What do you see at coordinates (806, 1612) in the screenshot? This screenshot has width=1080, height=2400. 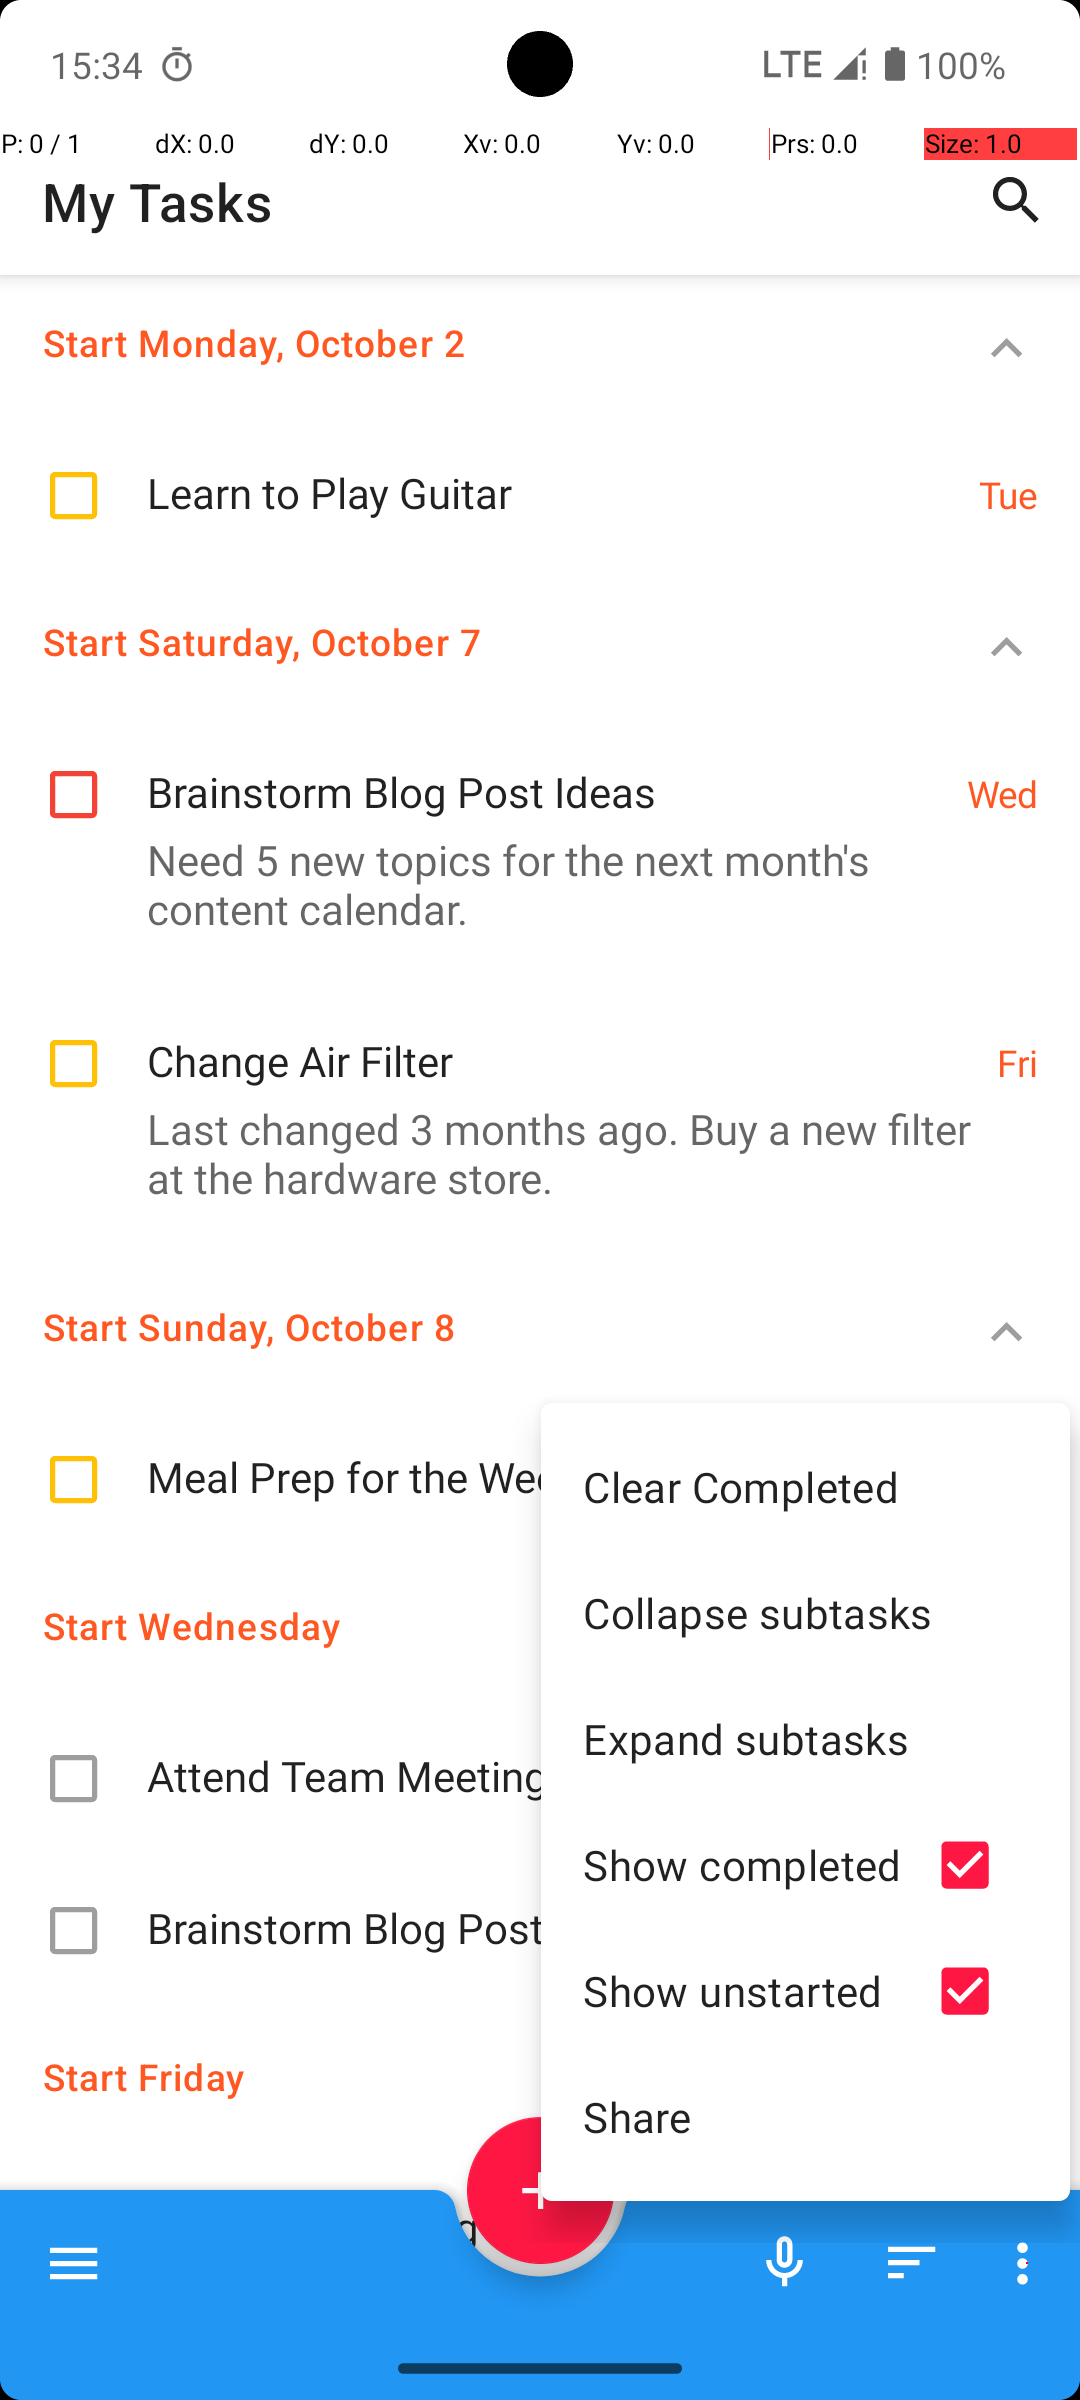 I see `Collapse subtasks` at bounding box center [806, 1612].